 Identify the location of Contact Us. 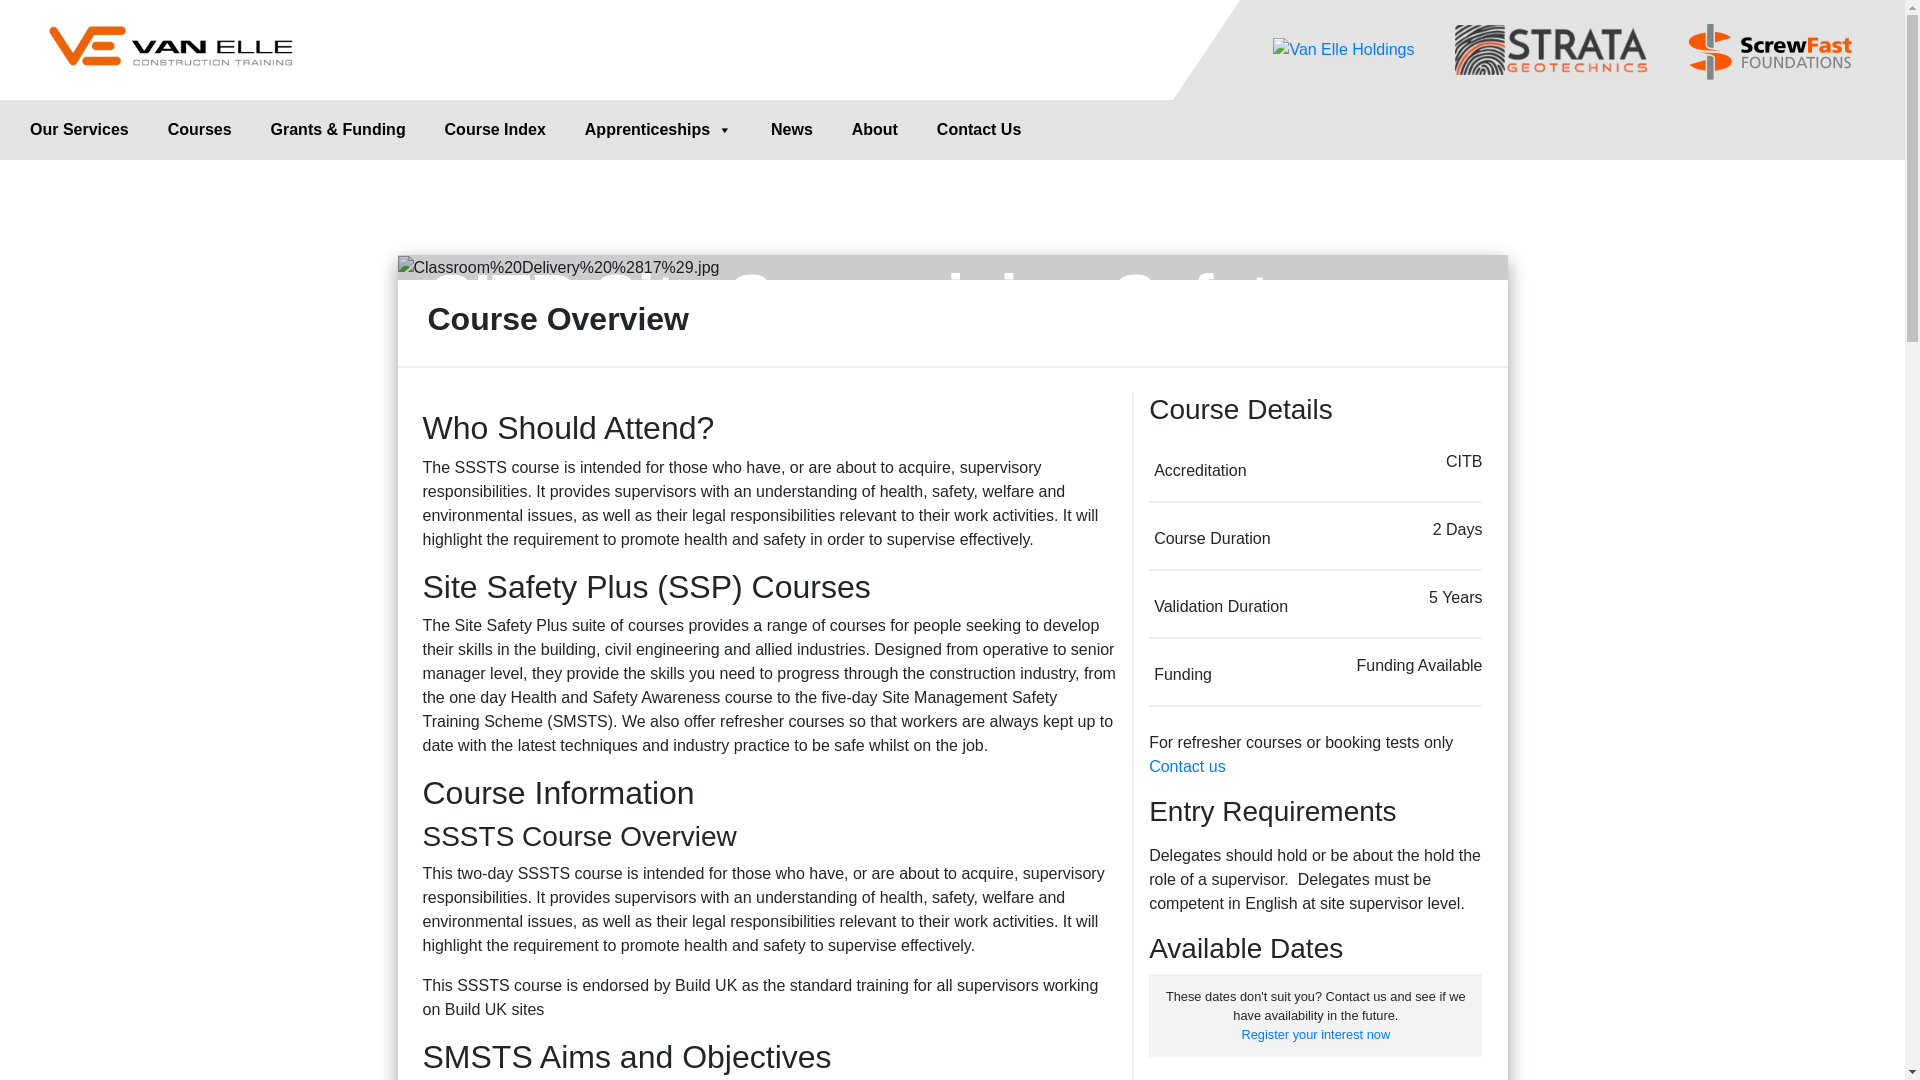
(979, 130).